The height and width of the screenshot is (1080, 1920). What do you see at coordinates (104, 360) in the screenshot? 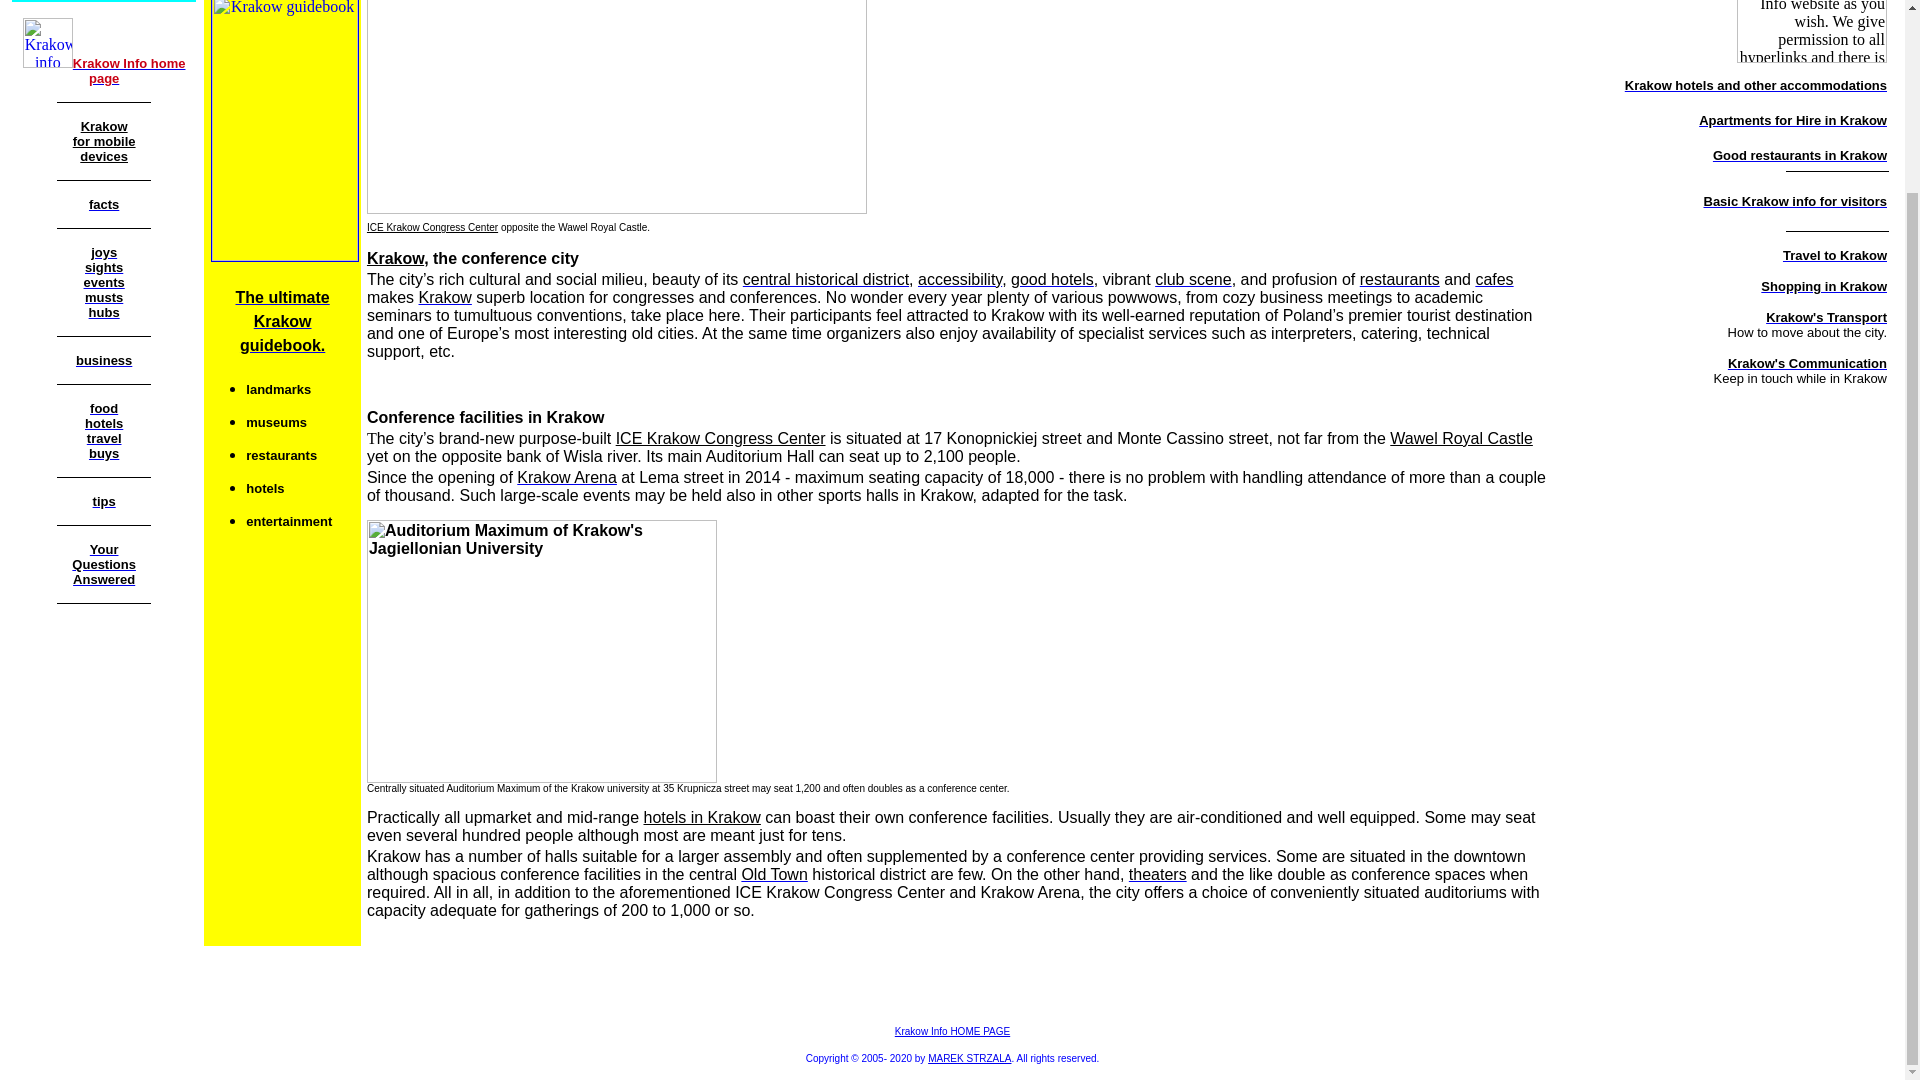
I see `guide to Krakow` at bounding box center [104, 360].